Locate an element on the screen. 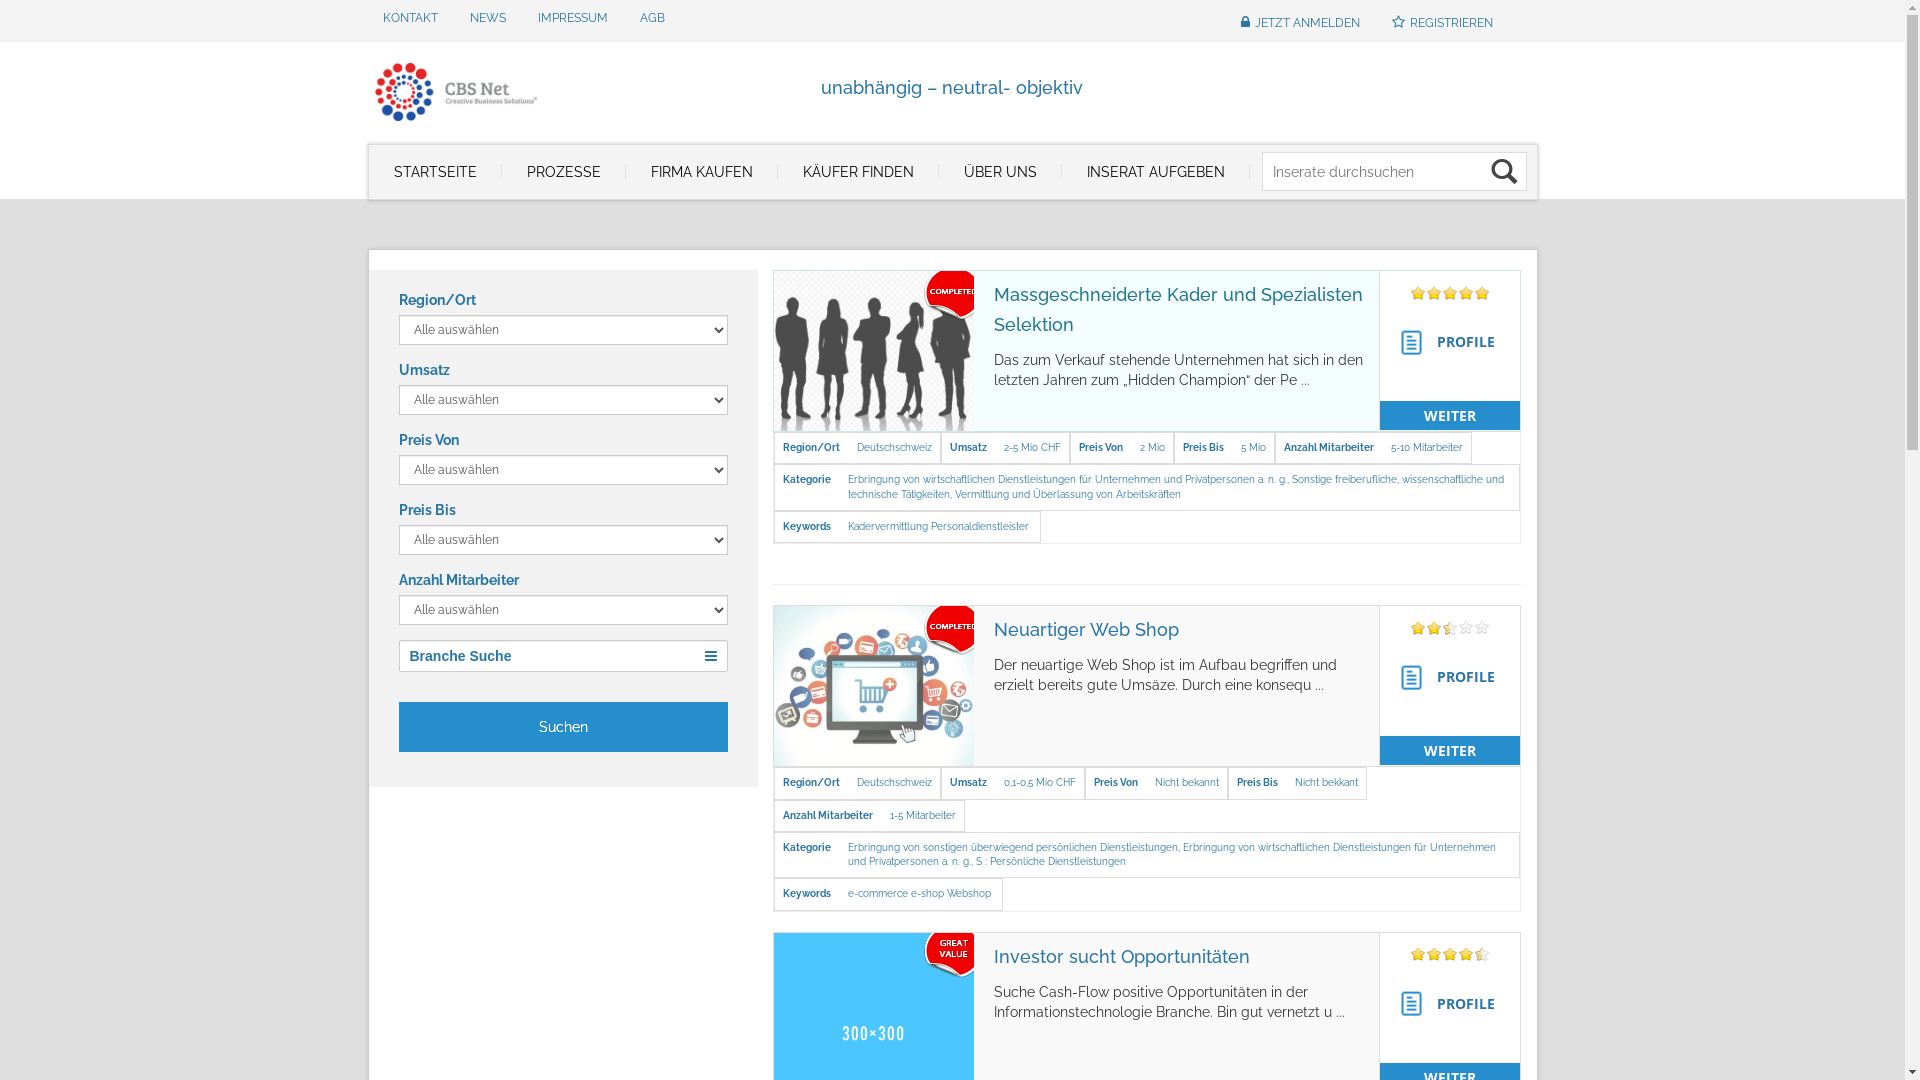  AGB is located at coordinates (652, 18).